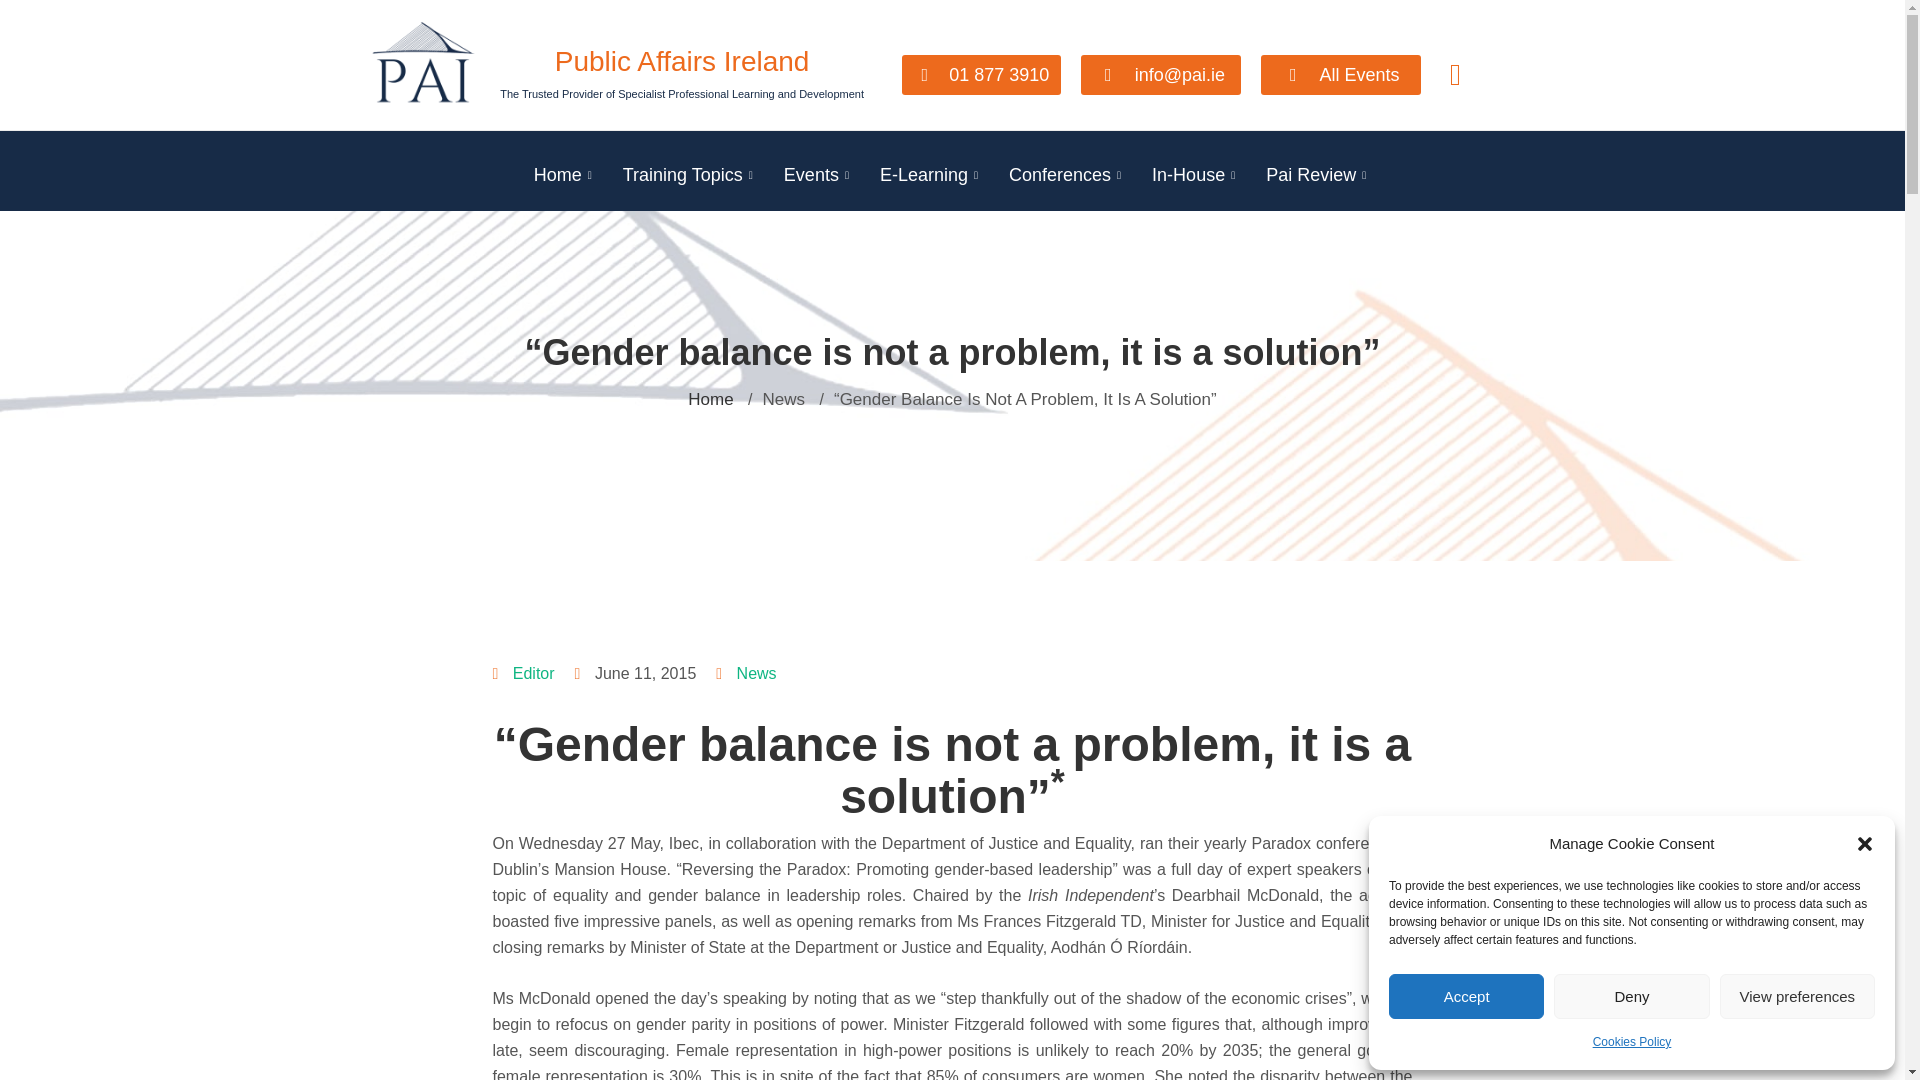  Describe the element at coordinates (1466, 996) in the screenshot. I see `Accept` at that location.